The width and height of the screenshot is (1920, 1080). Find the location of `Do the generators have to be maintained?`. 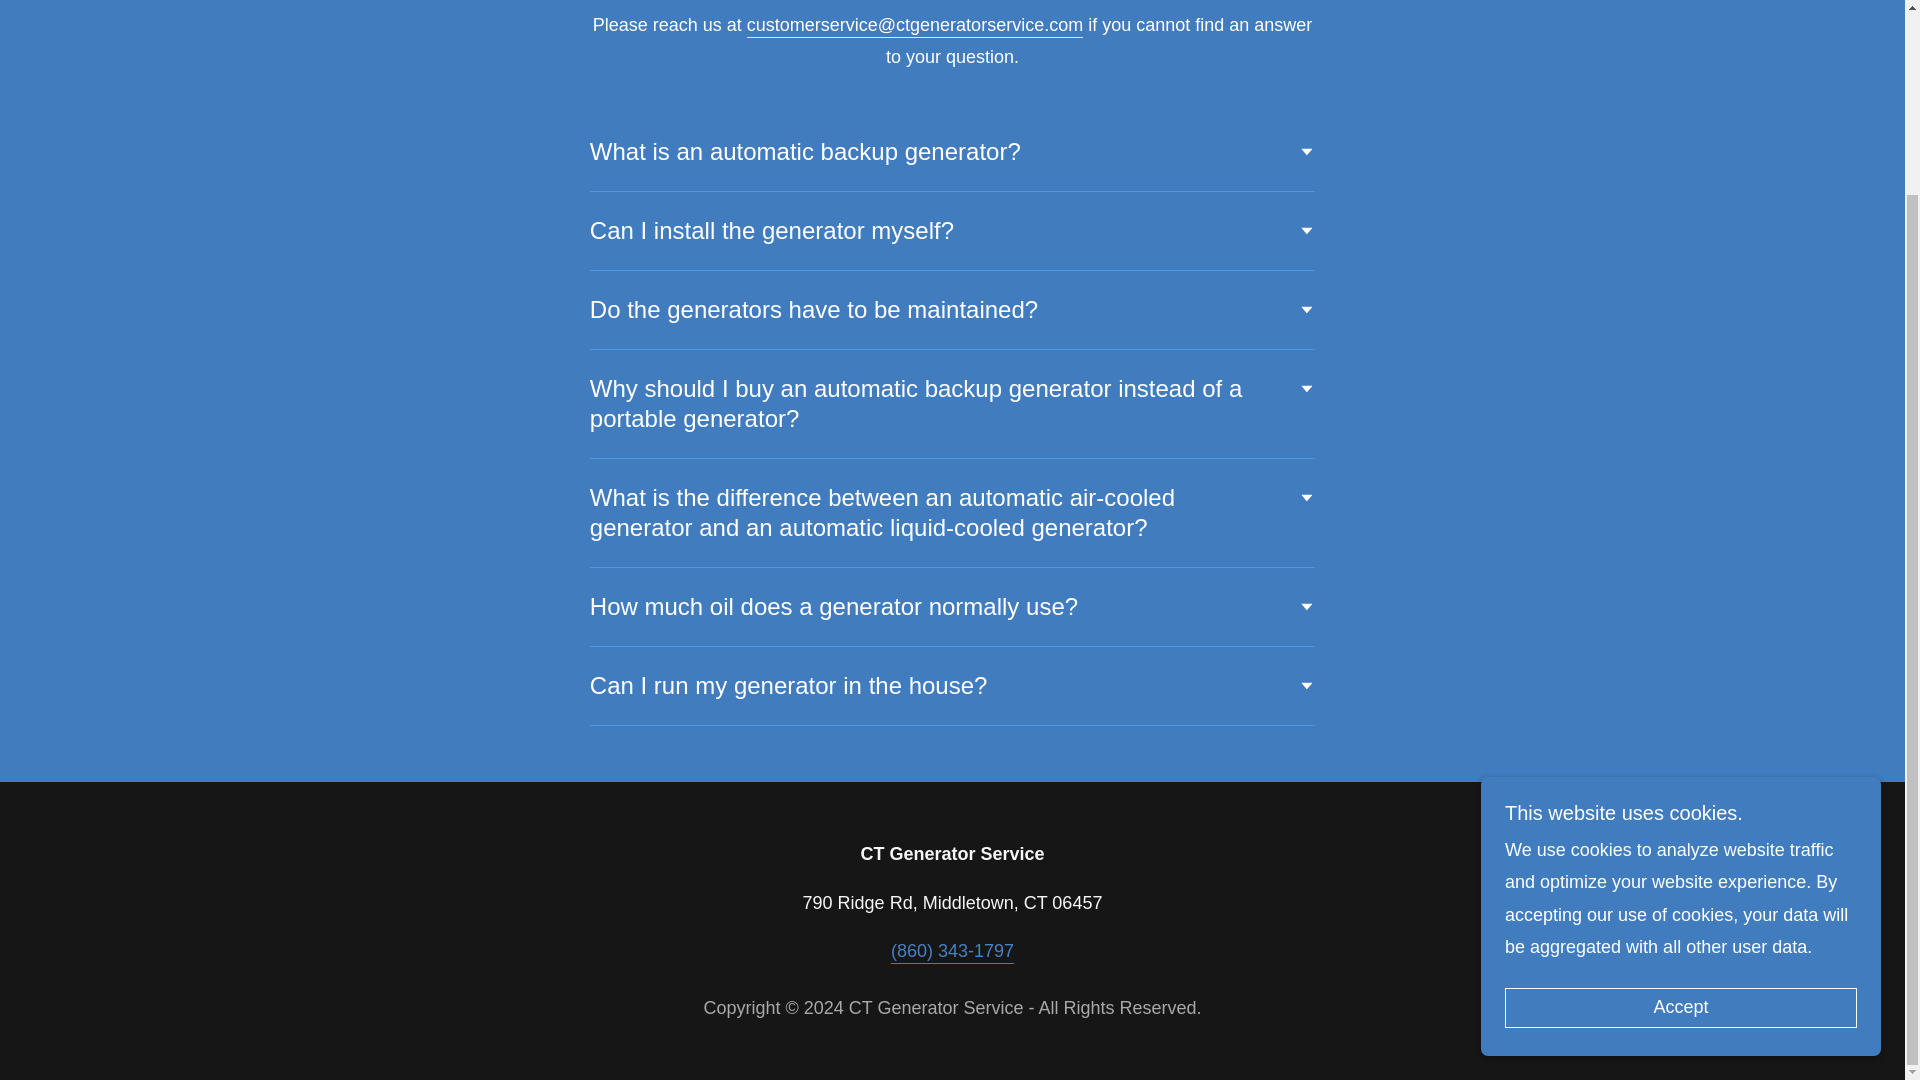

Do the generators have to be maintained? is located at coordinates (952, 310).